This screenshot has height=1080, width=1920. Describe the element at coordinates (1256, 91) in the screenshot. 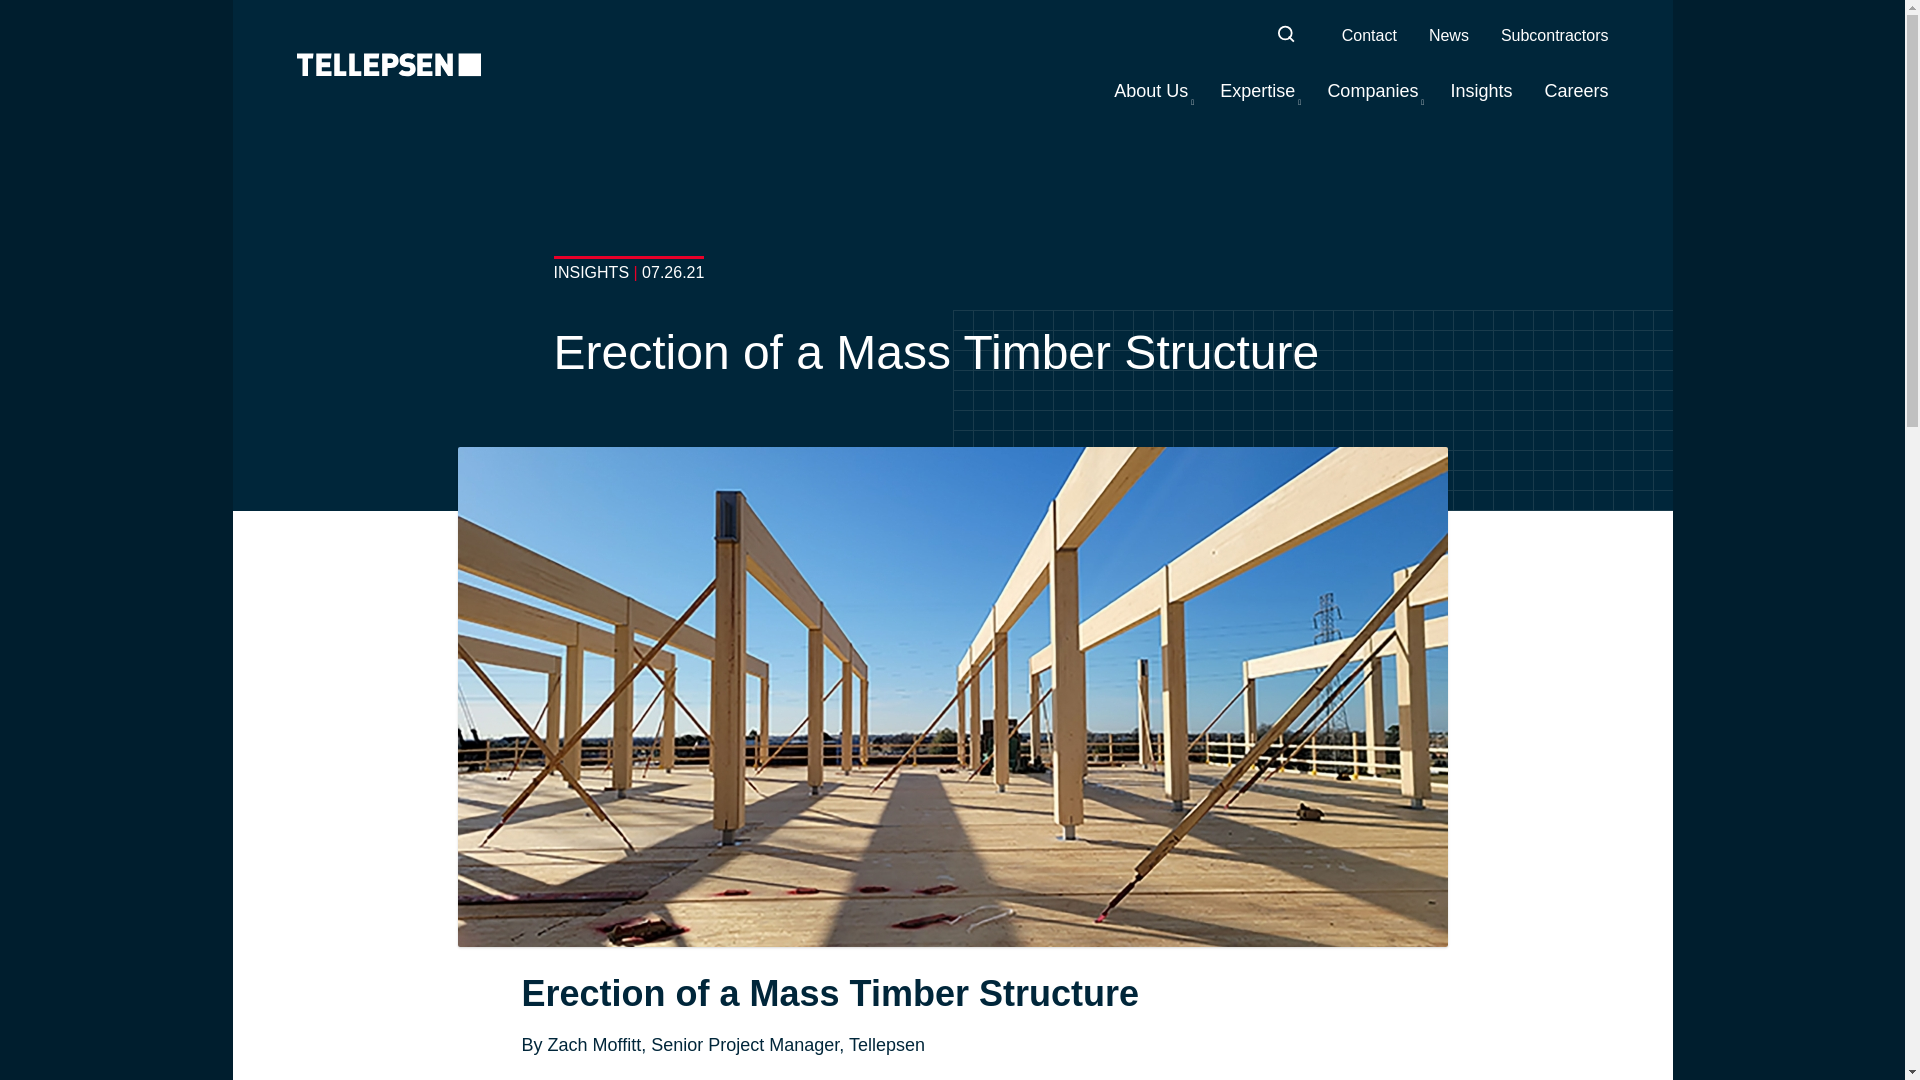

I see `Expertise` at that location.